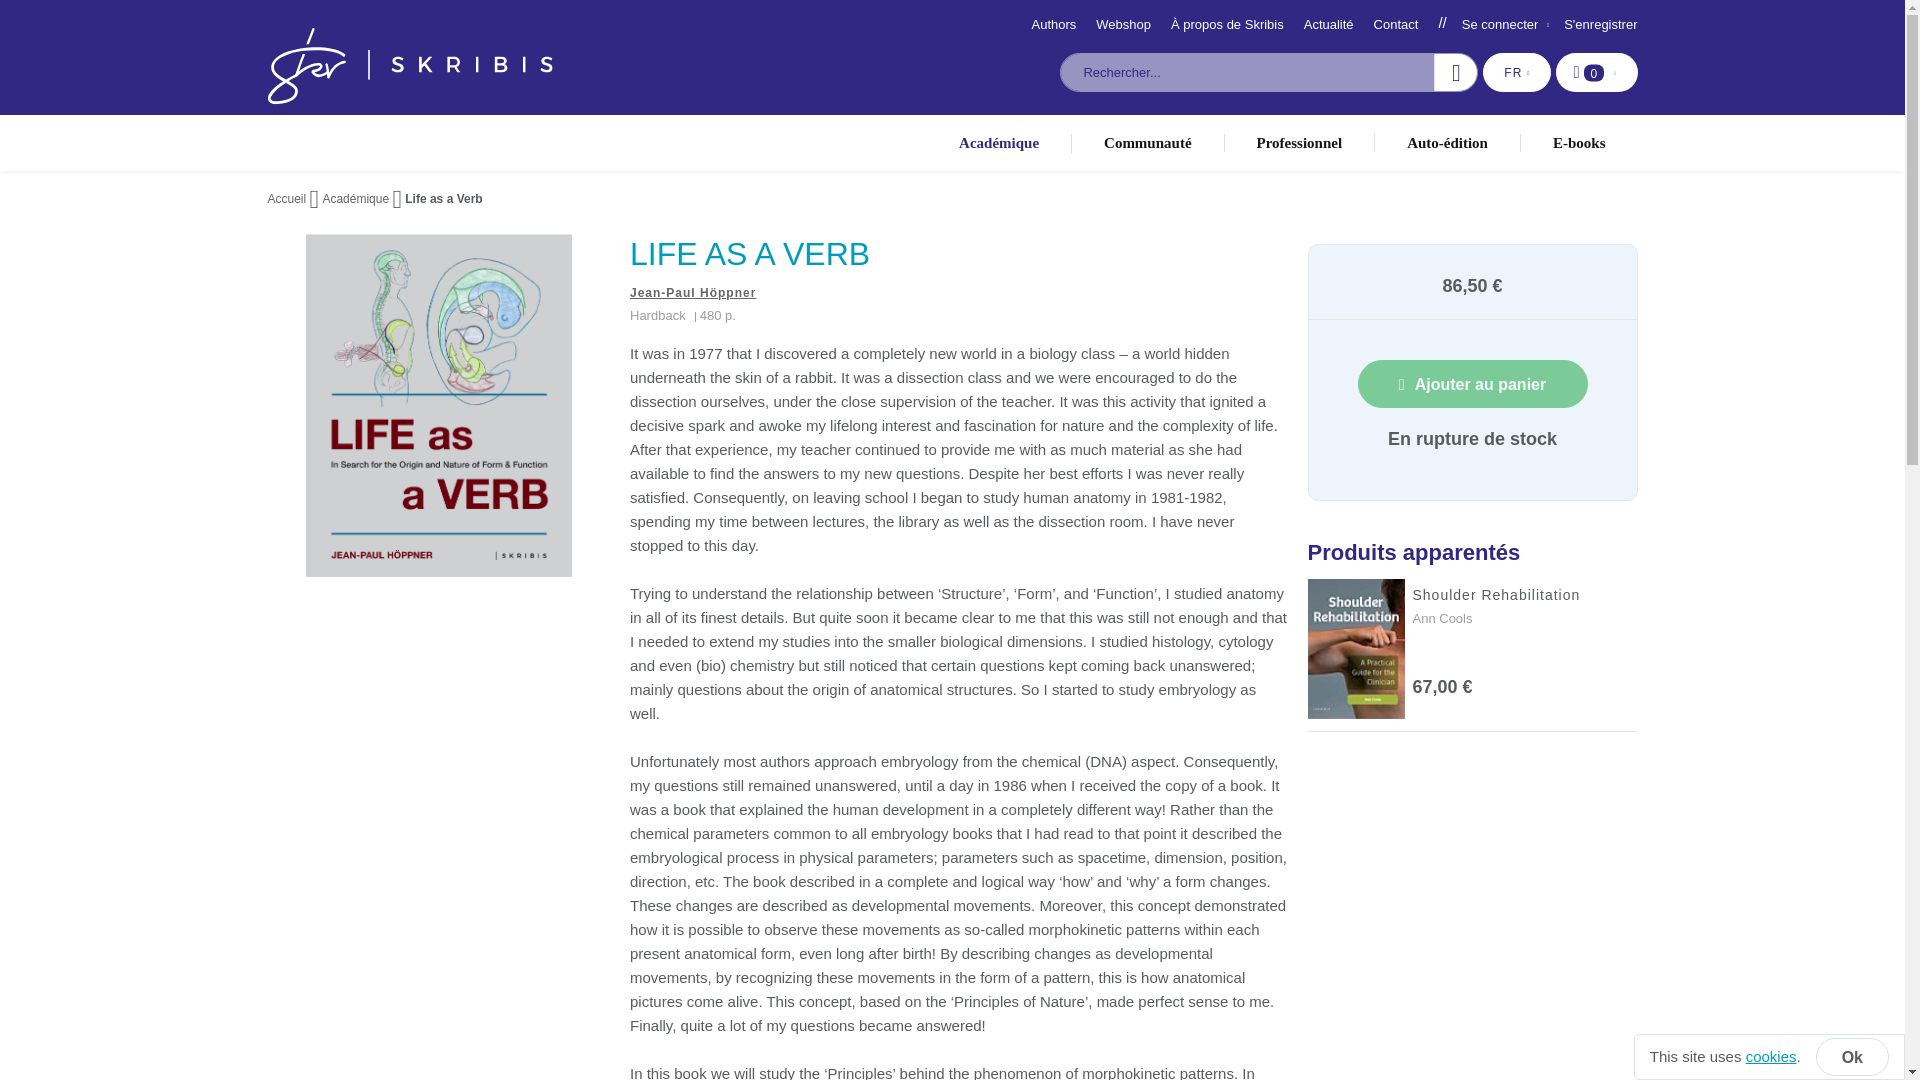 The width and height of the screenshot is (1920, 1080). I want to click on Se connecter, so click(1852, 1056).